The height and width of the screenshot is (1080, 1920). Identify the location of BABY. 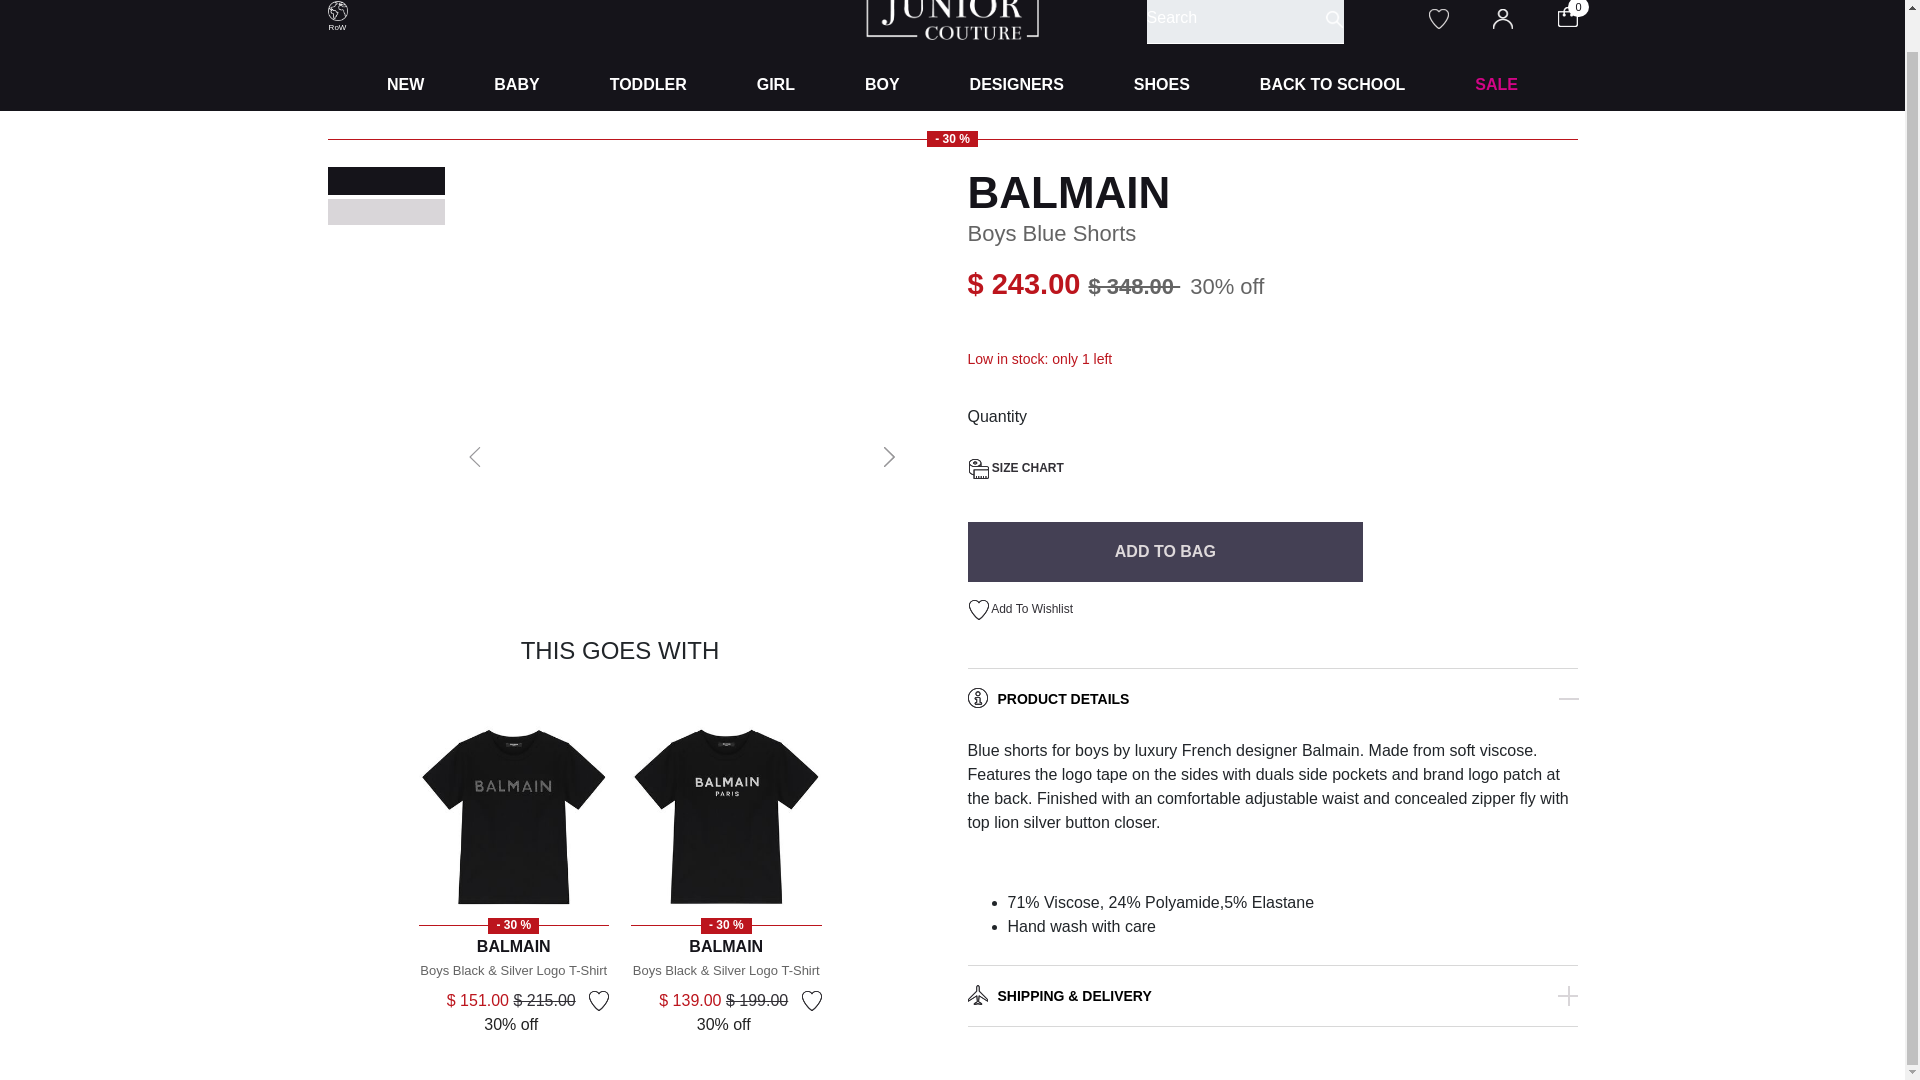
(516, 85).